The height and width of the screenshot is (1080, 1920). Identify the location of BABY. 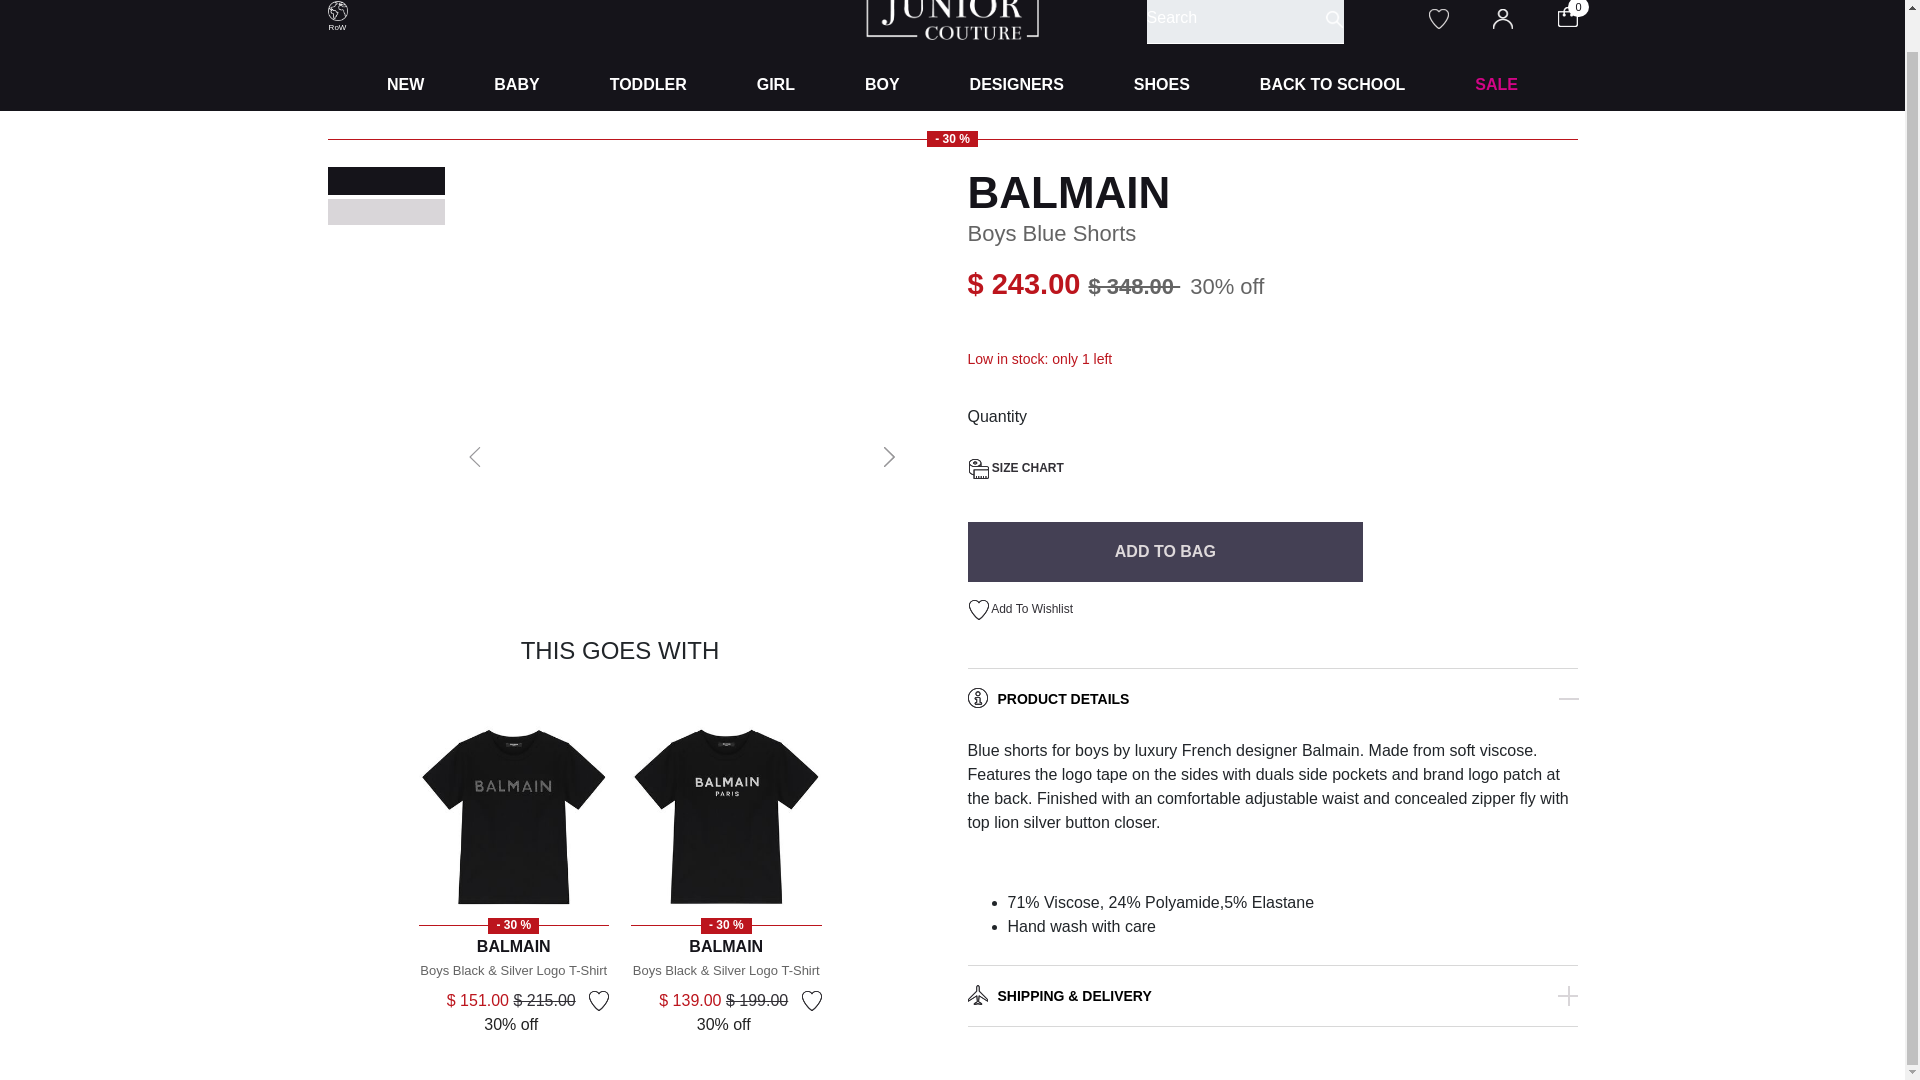
(516, 85).